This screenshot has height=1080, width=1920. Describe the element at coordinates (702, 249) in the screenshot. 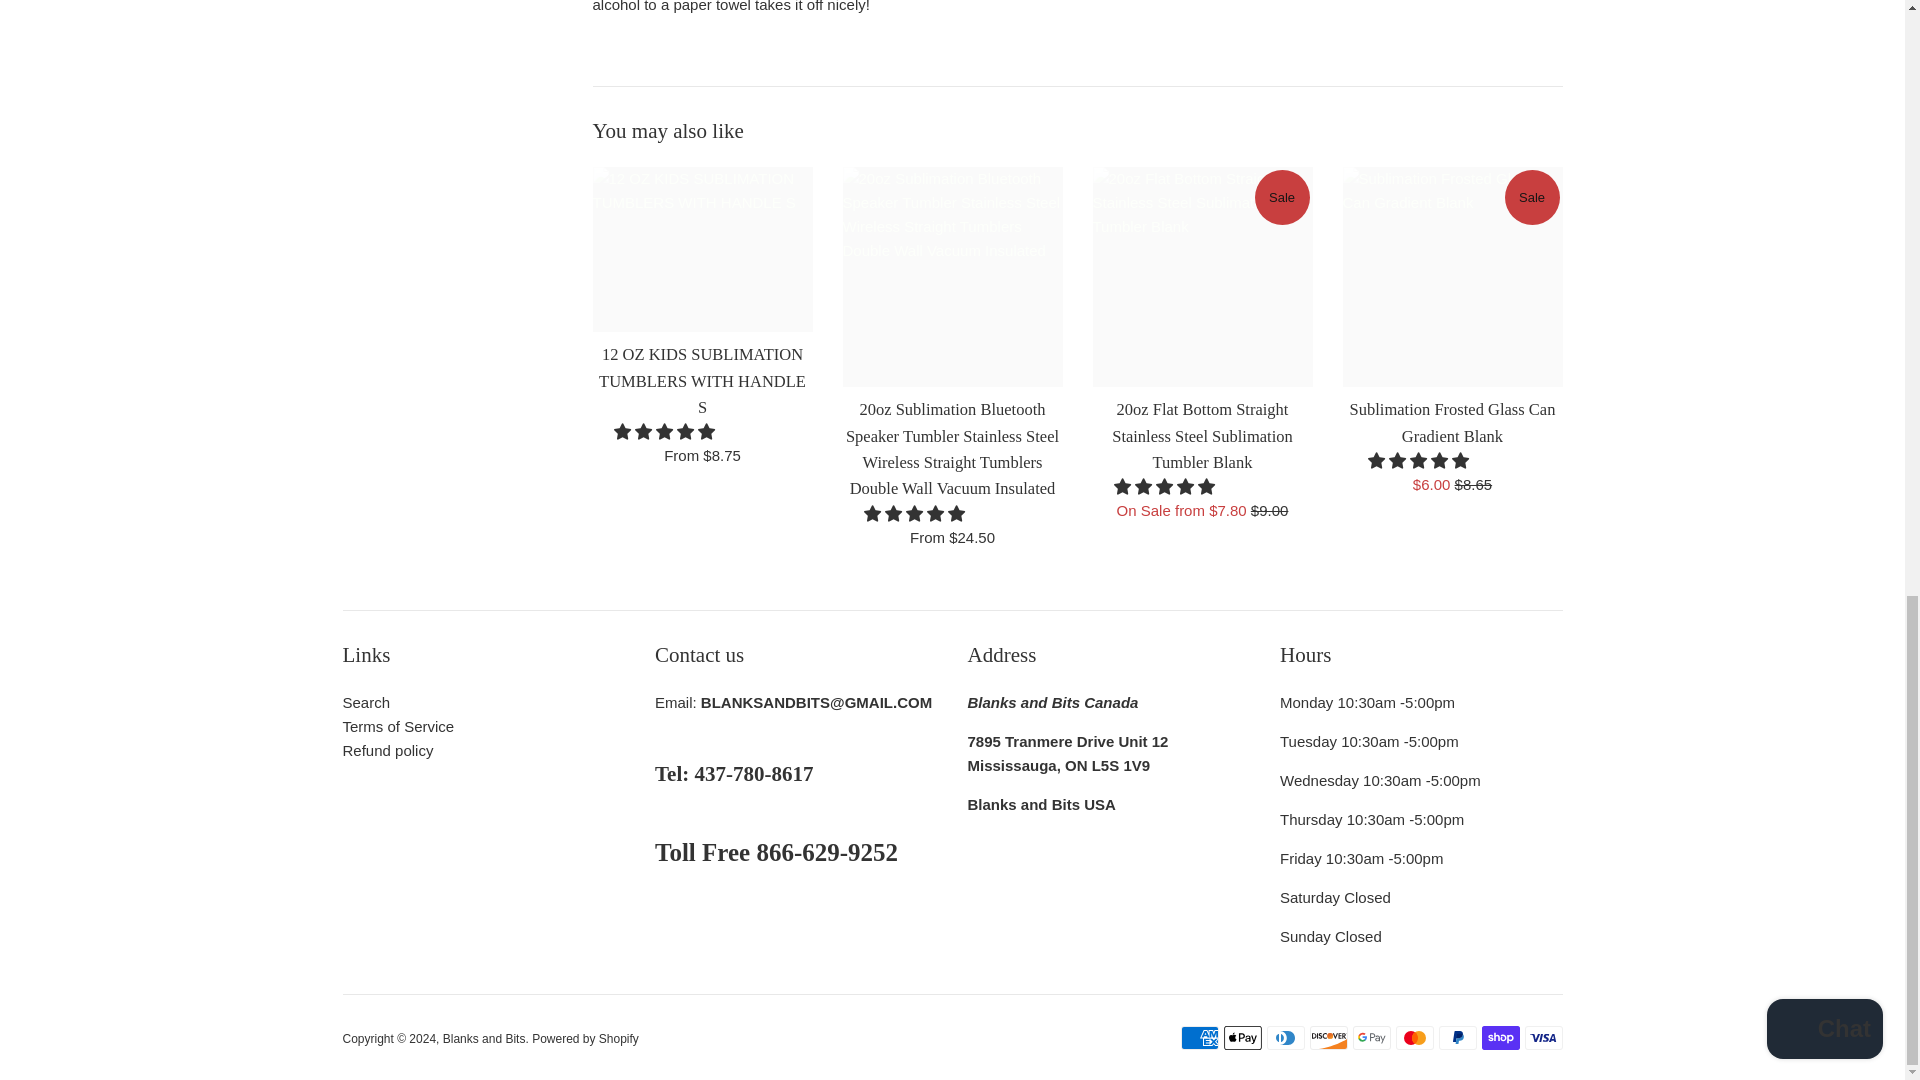

I see `12 OZ KIDS SUBLIMATION TUMBLERS WITH HANDLE S` at that location.